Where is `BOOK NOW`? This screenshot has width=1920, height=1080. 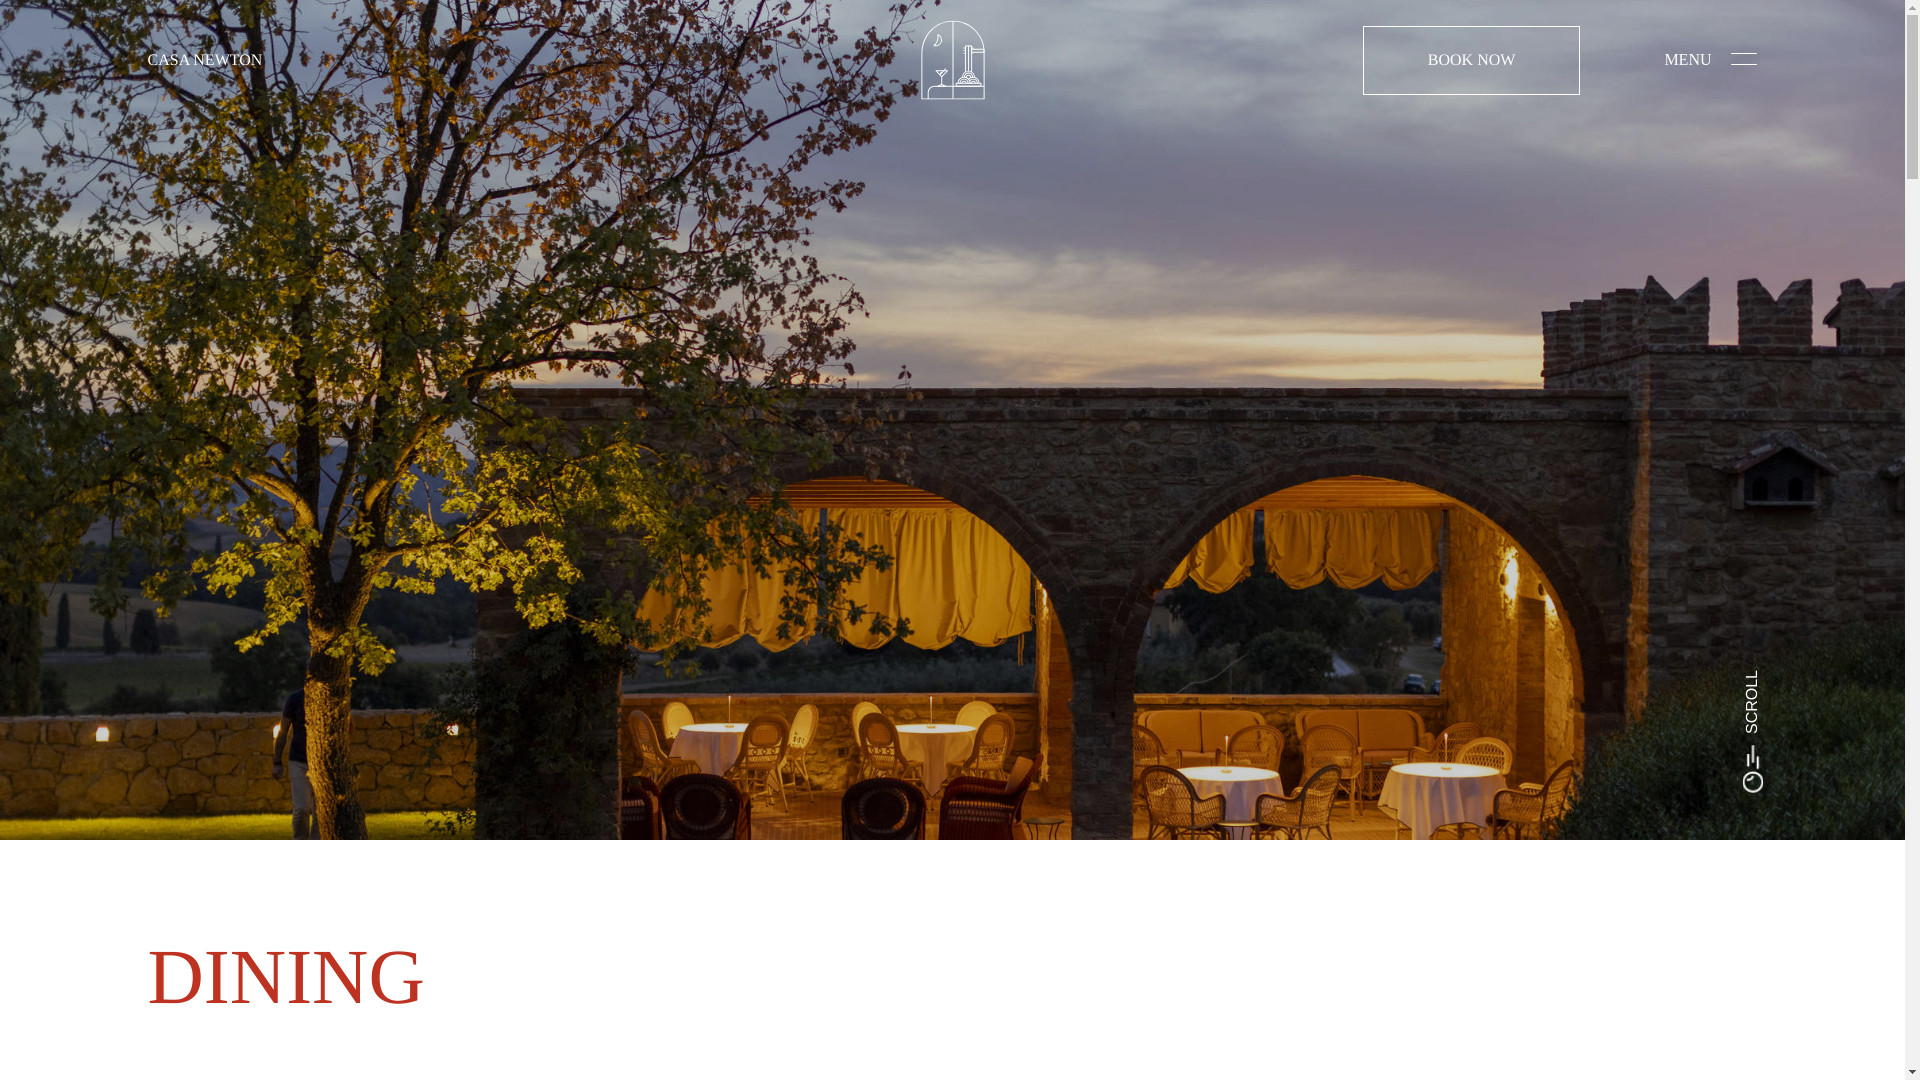
BOOK NOW is located at coordinates (1472, 60).